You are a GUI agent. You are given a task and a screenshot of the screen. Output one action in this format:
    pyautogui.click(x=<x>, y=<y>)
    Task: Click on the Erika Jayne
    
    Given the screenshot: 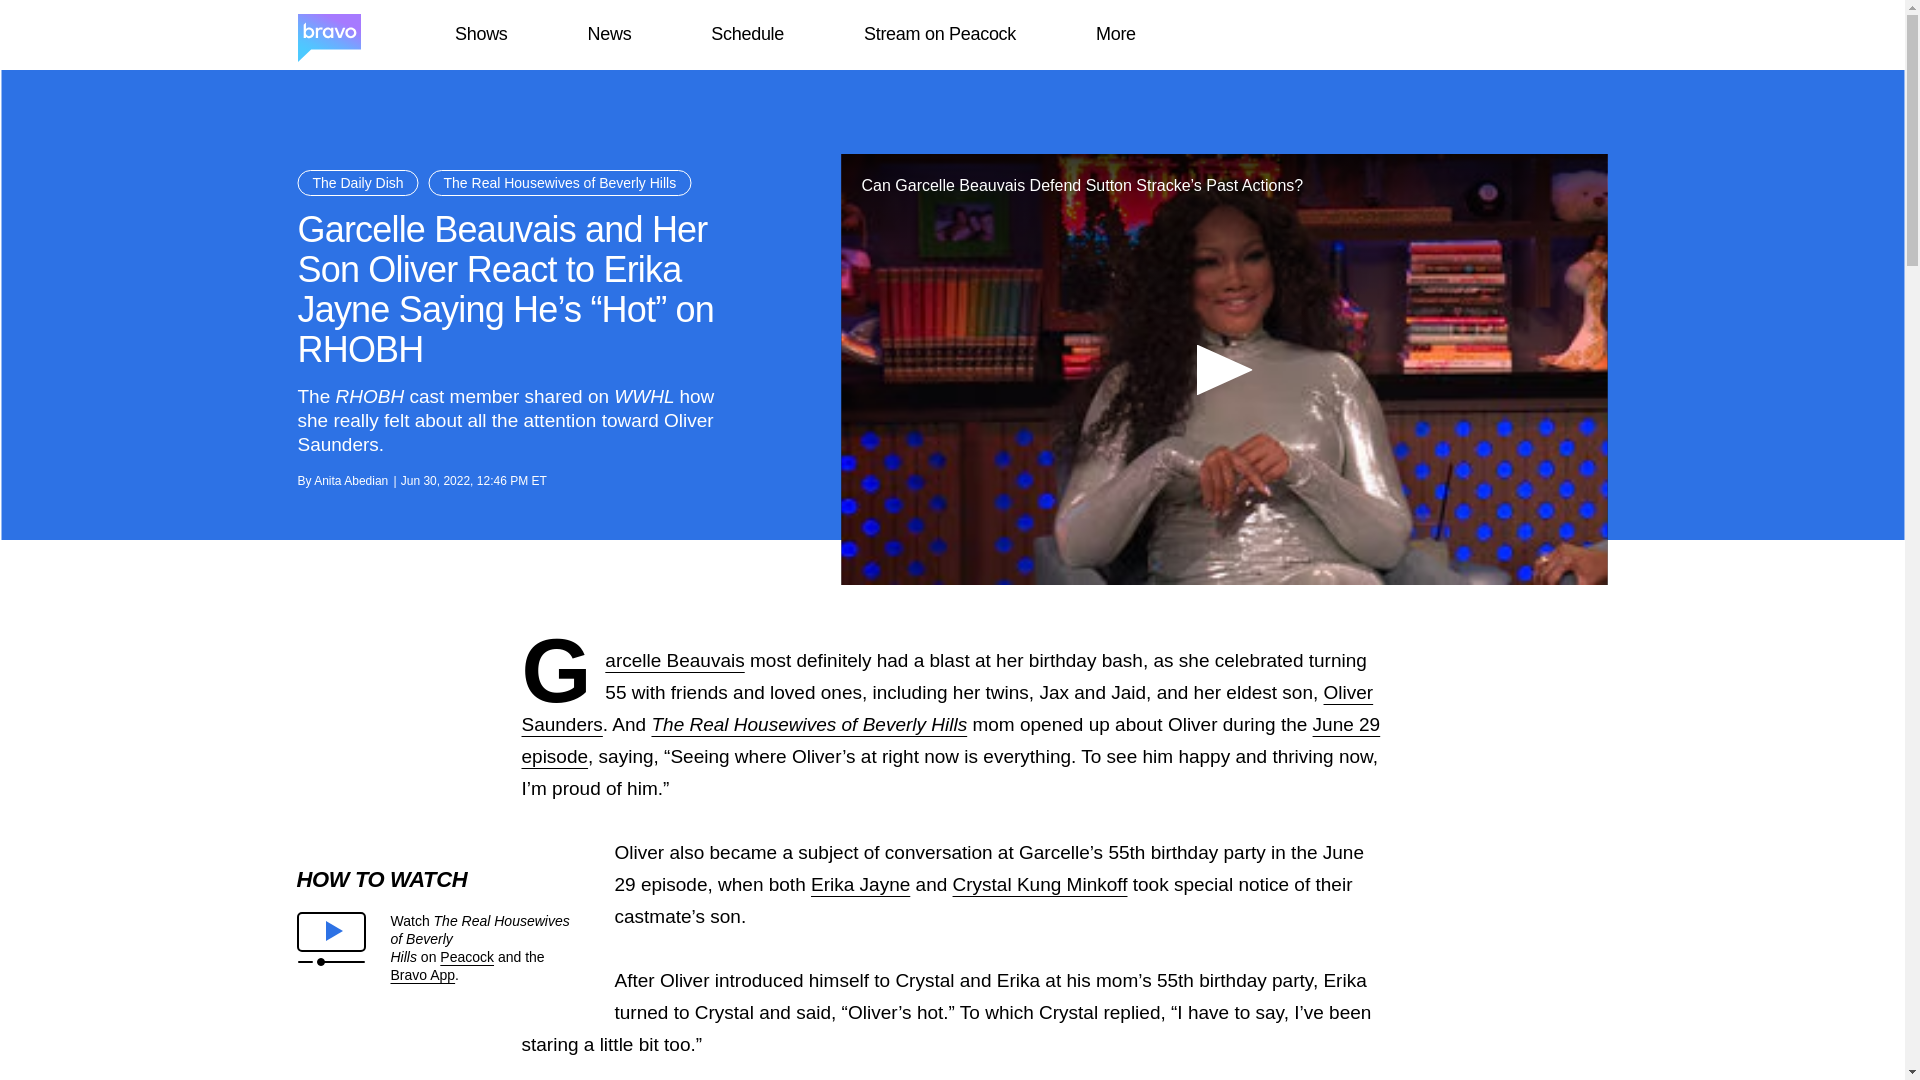 What is the action you would take?
    pyautogui.click(x=860, y=884)
    